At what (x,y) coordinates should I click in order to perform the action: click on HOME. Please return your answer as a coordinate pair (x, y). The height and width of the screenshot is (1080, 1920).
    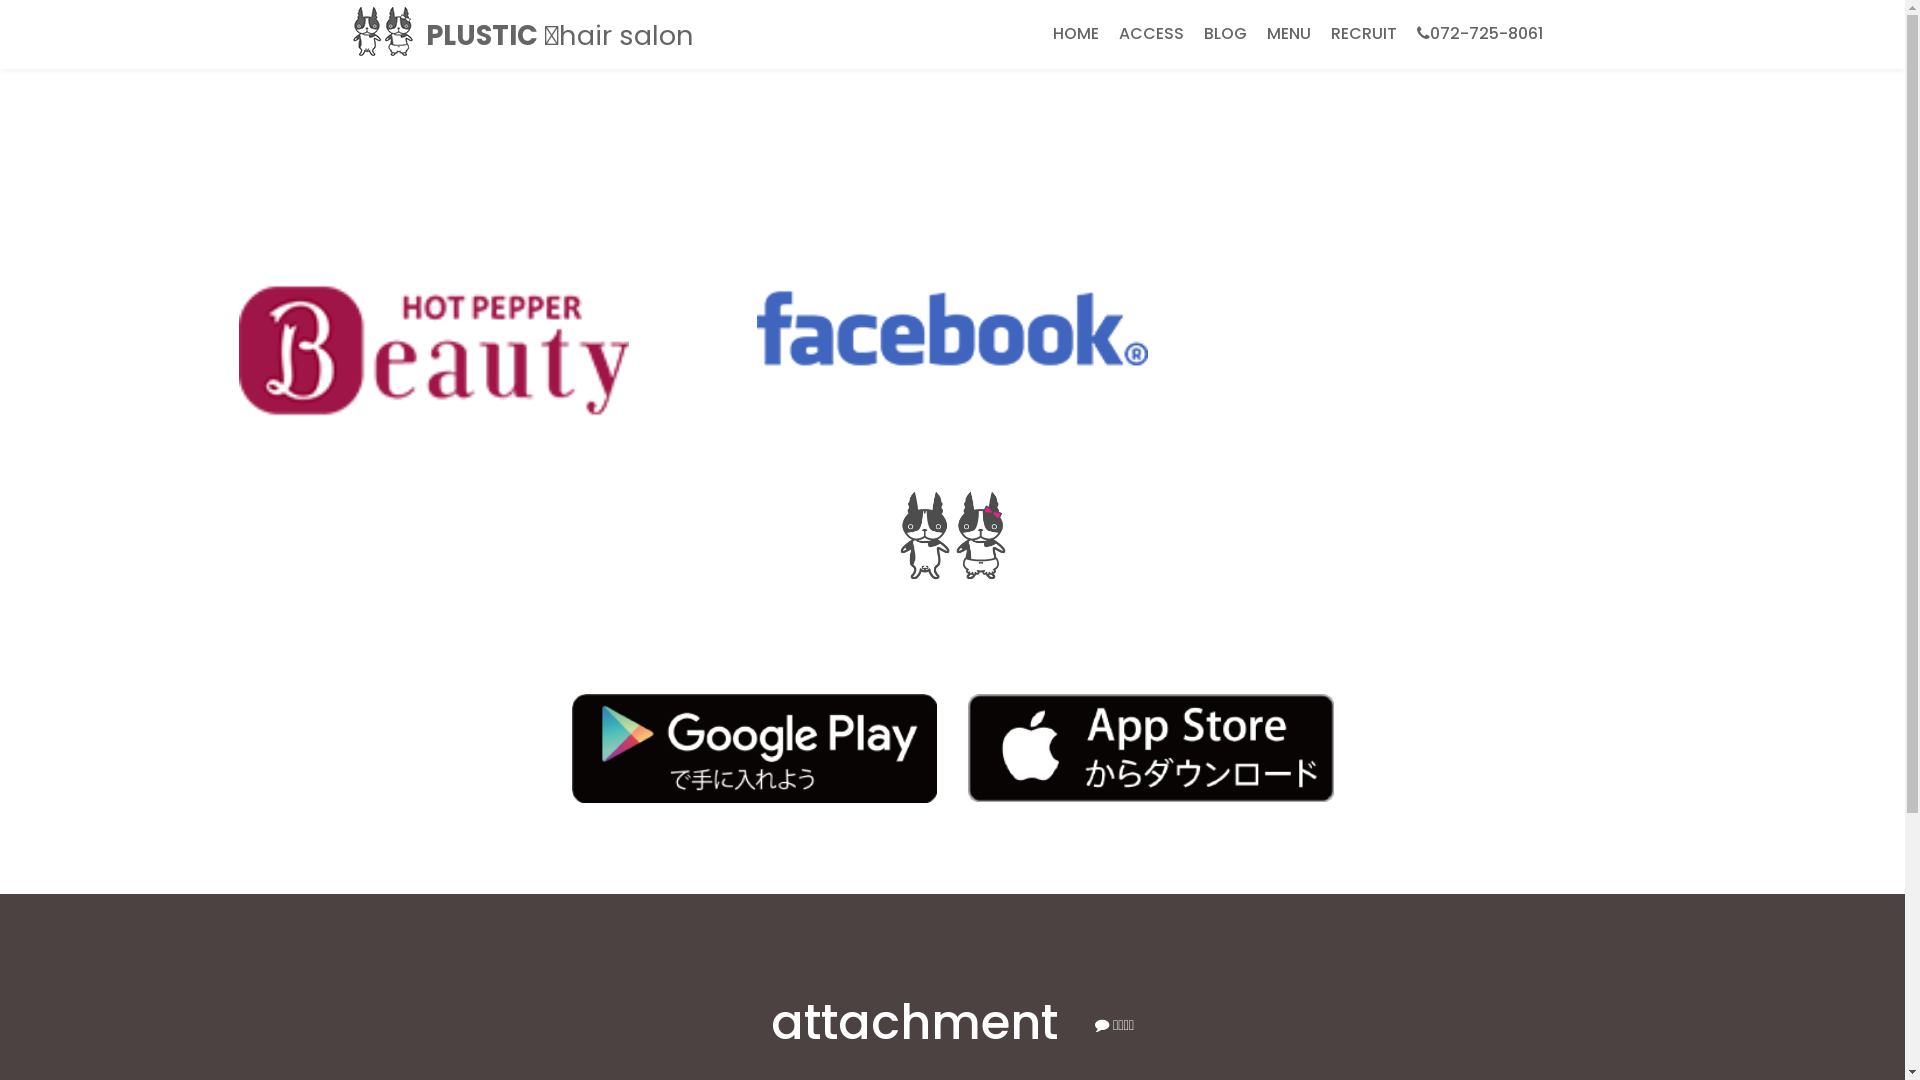
    Looking at the image, I should click on (952, 44).